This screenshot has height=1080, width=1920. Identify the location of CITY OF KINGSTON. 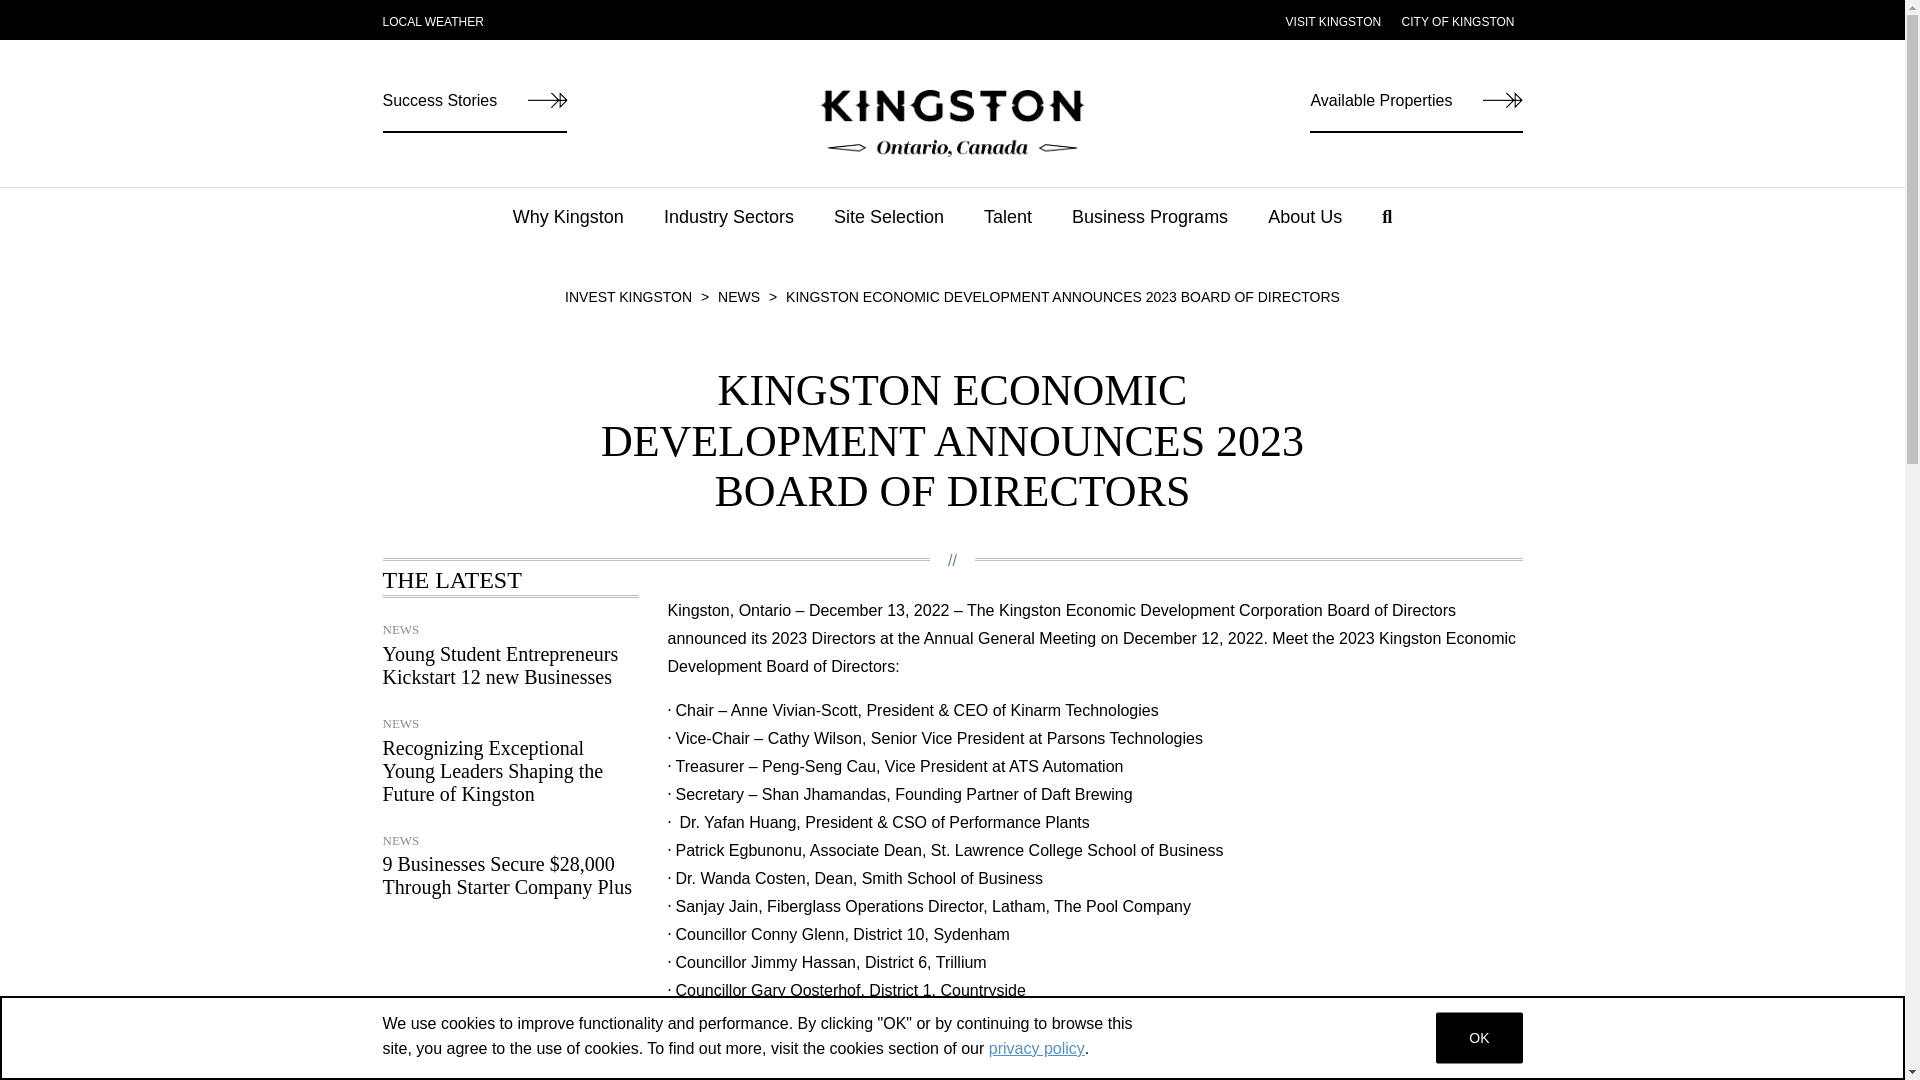
(1458, 22).